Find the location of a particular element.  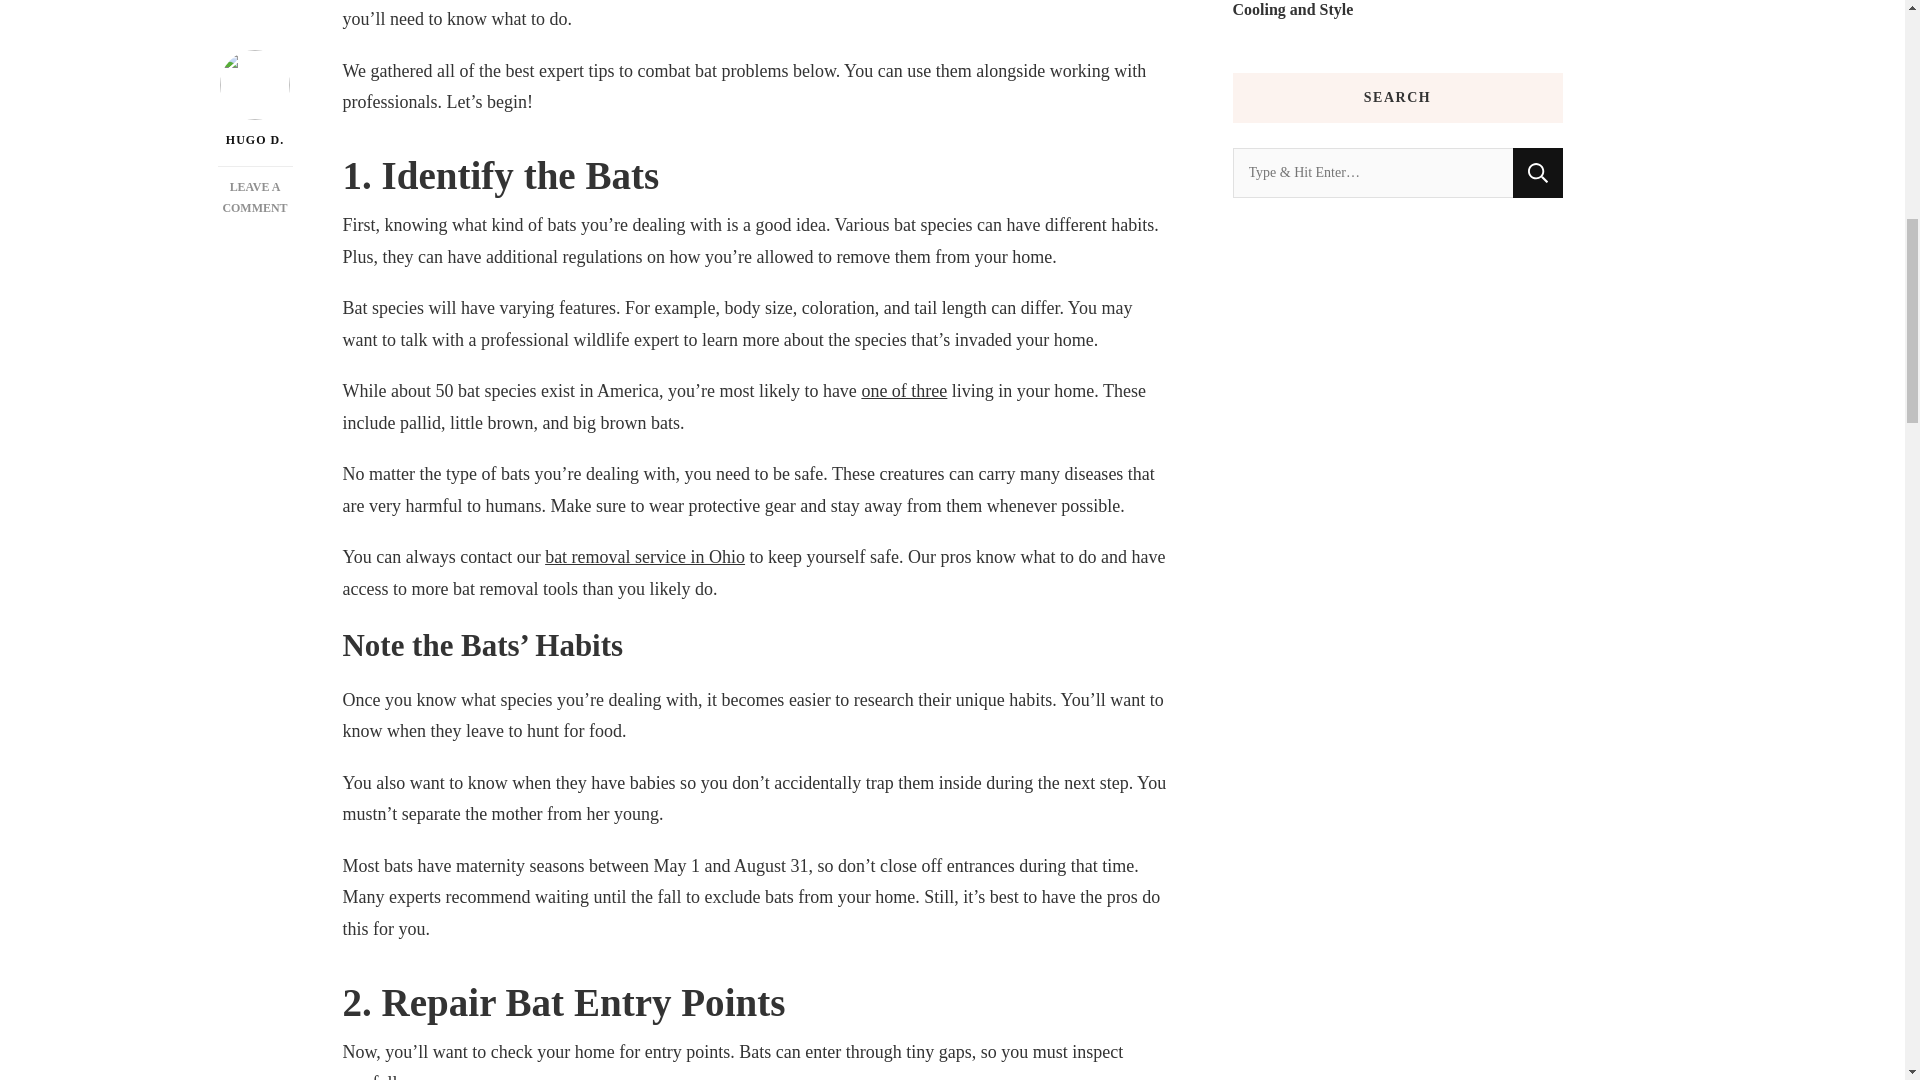

Search is located at coordinates (903, 390).